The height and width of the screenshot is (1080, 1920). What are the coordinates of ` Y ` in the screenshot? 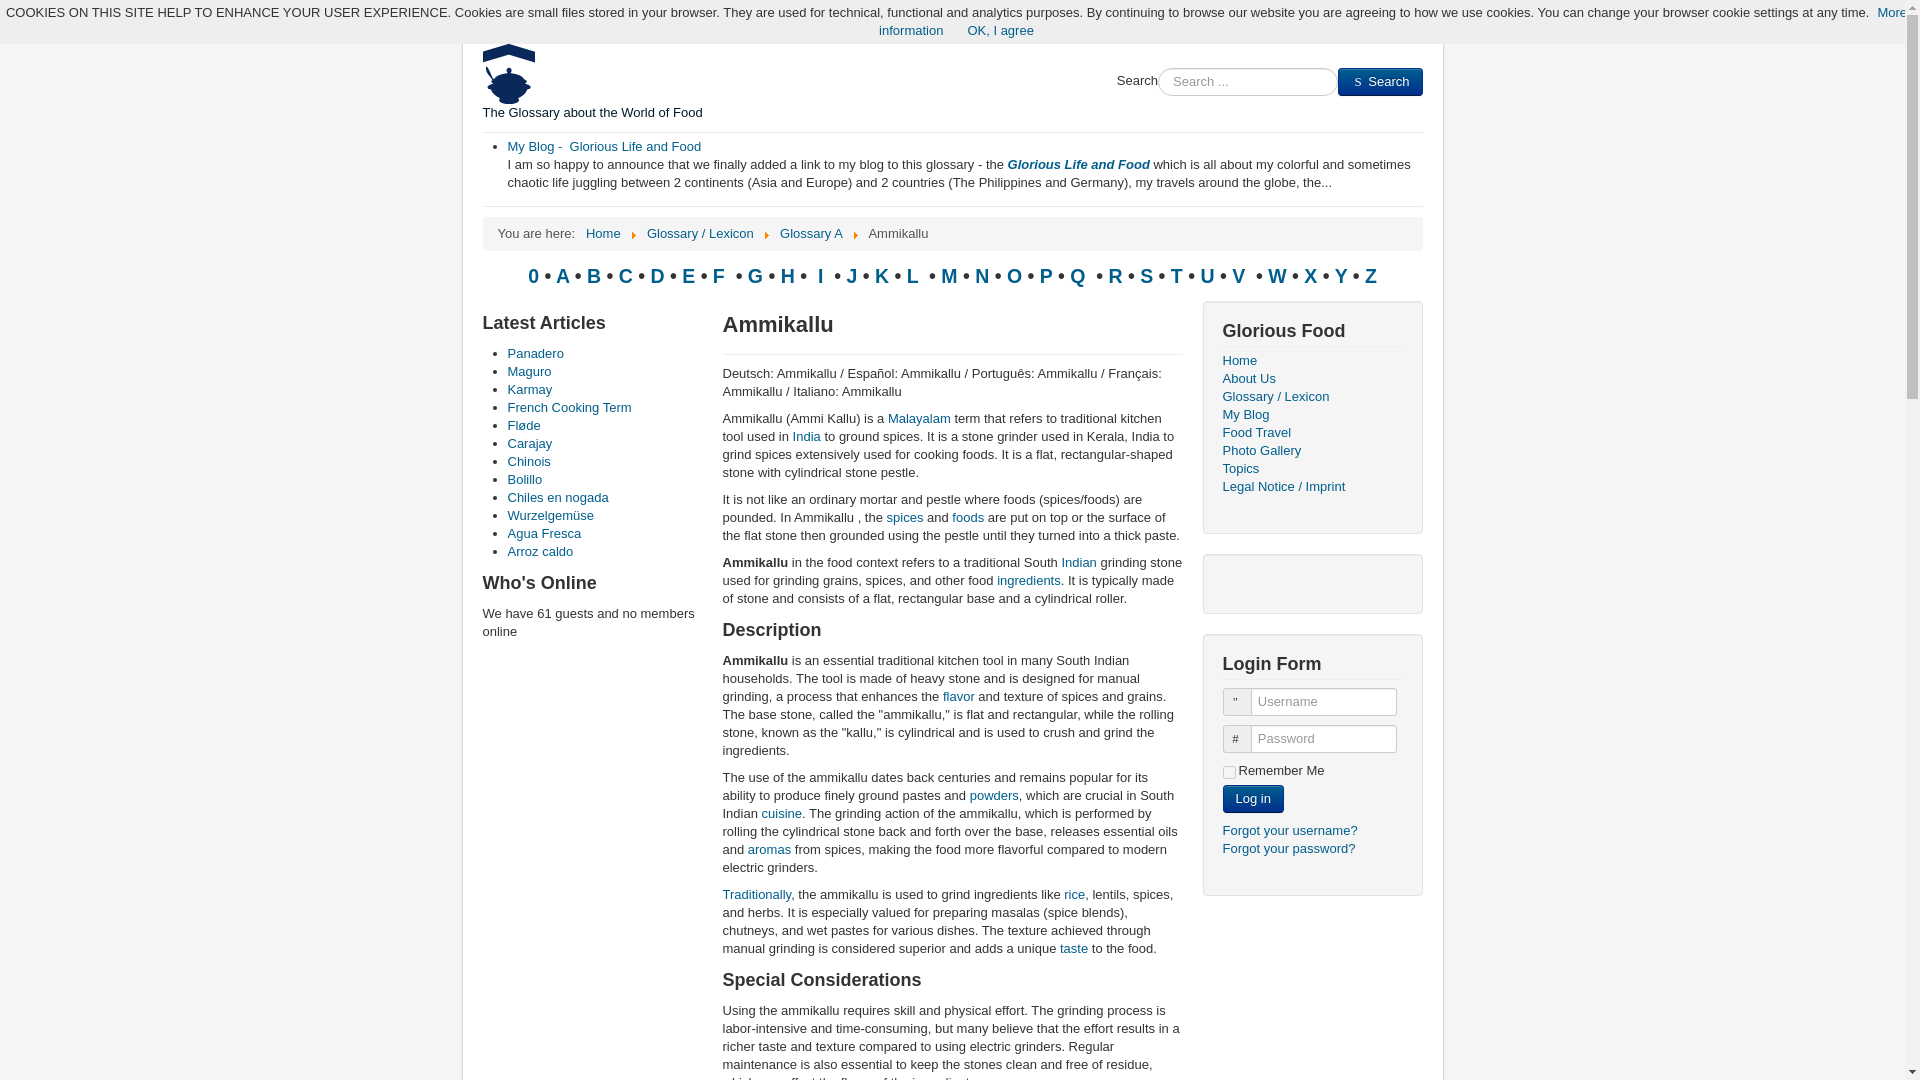 It's located at (1342, 276).